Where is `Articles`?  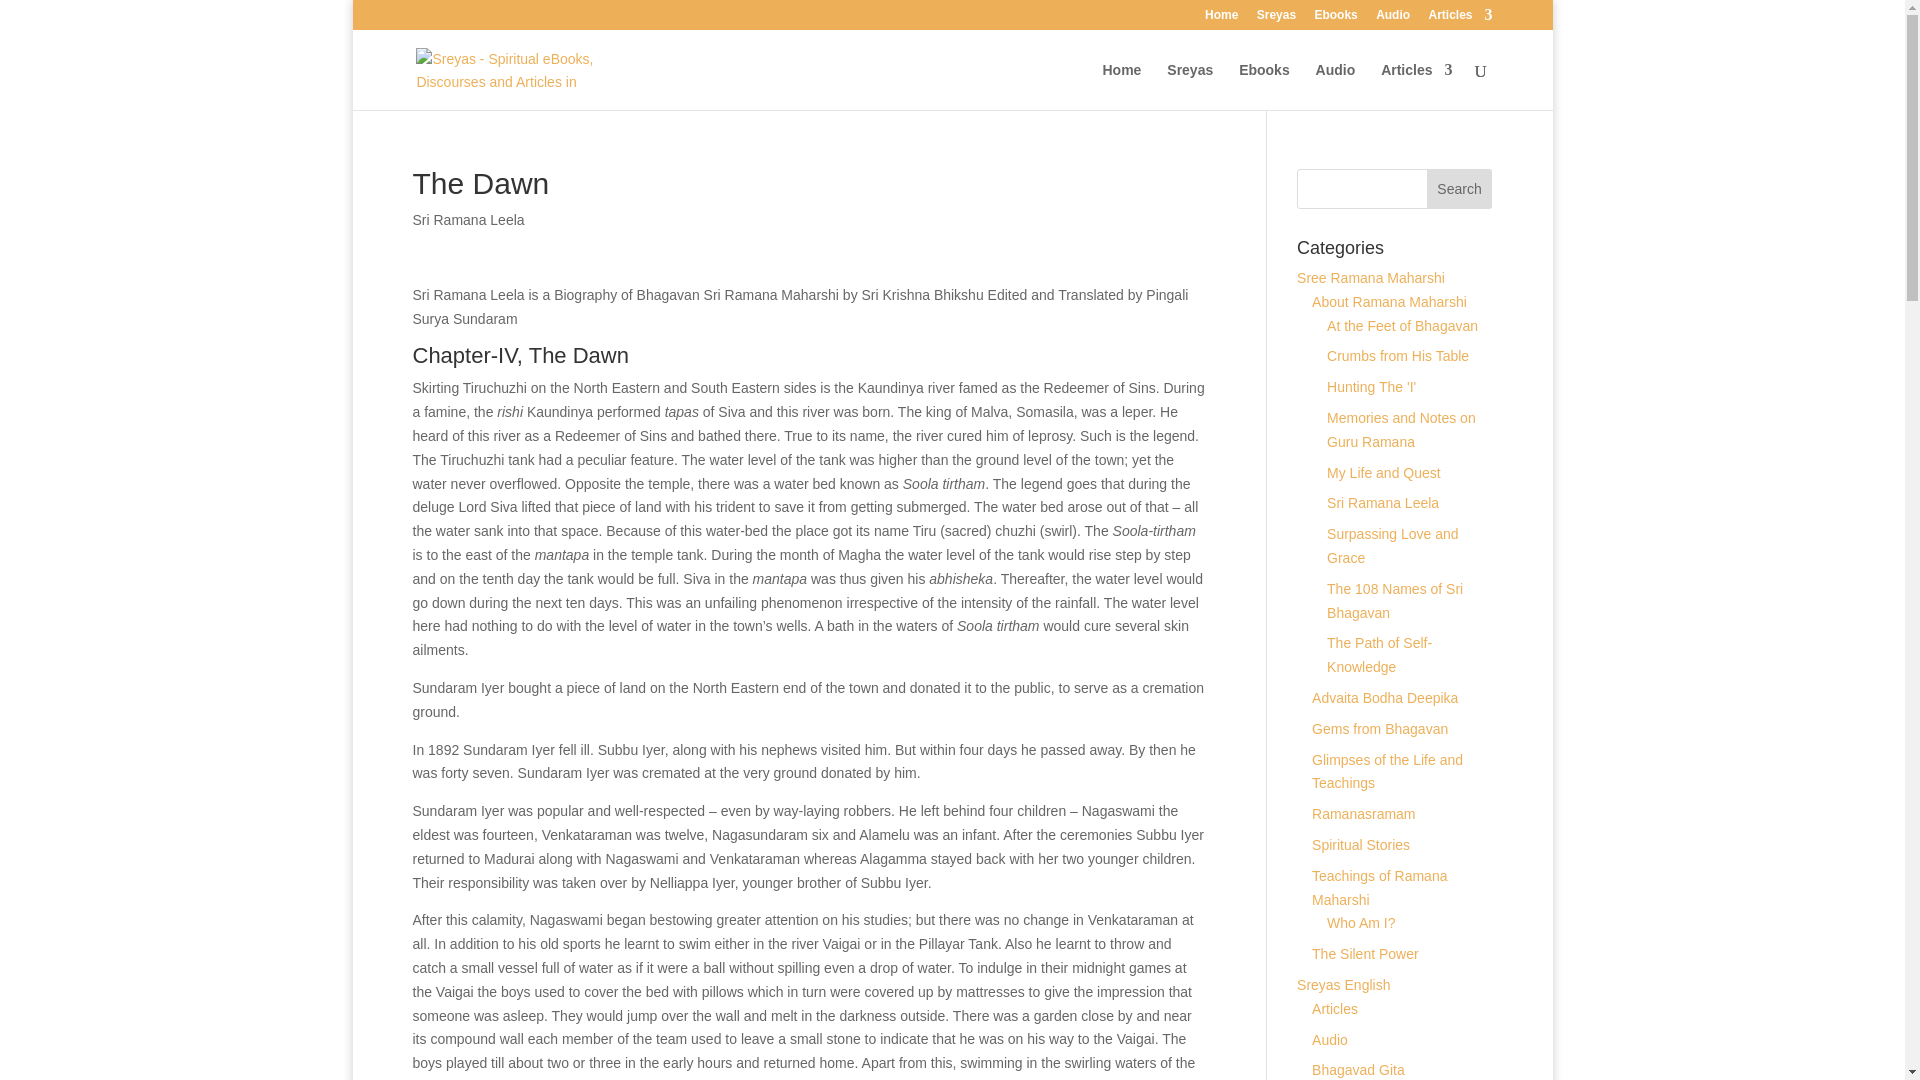
Articles is located at coordinates (1416, 86).